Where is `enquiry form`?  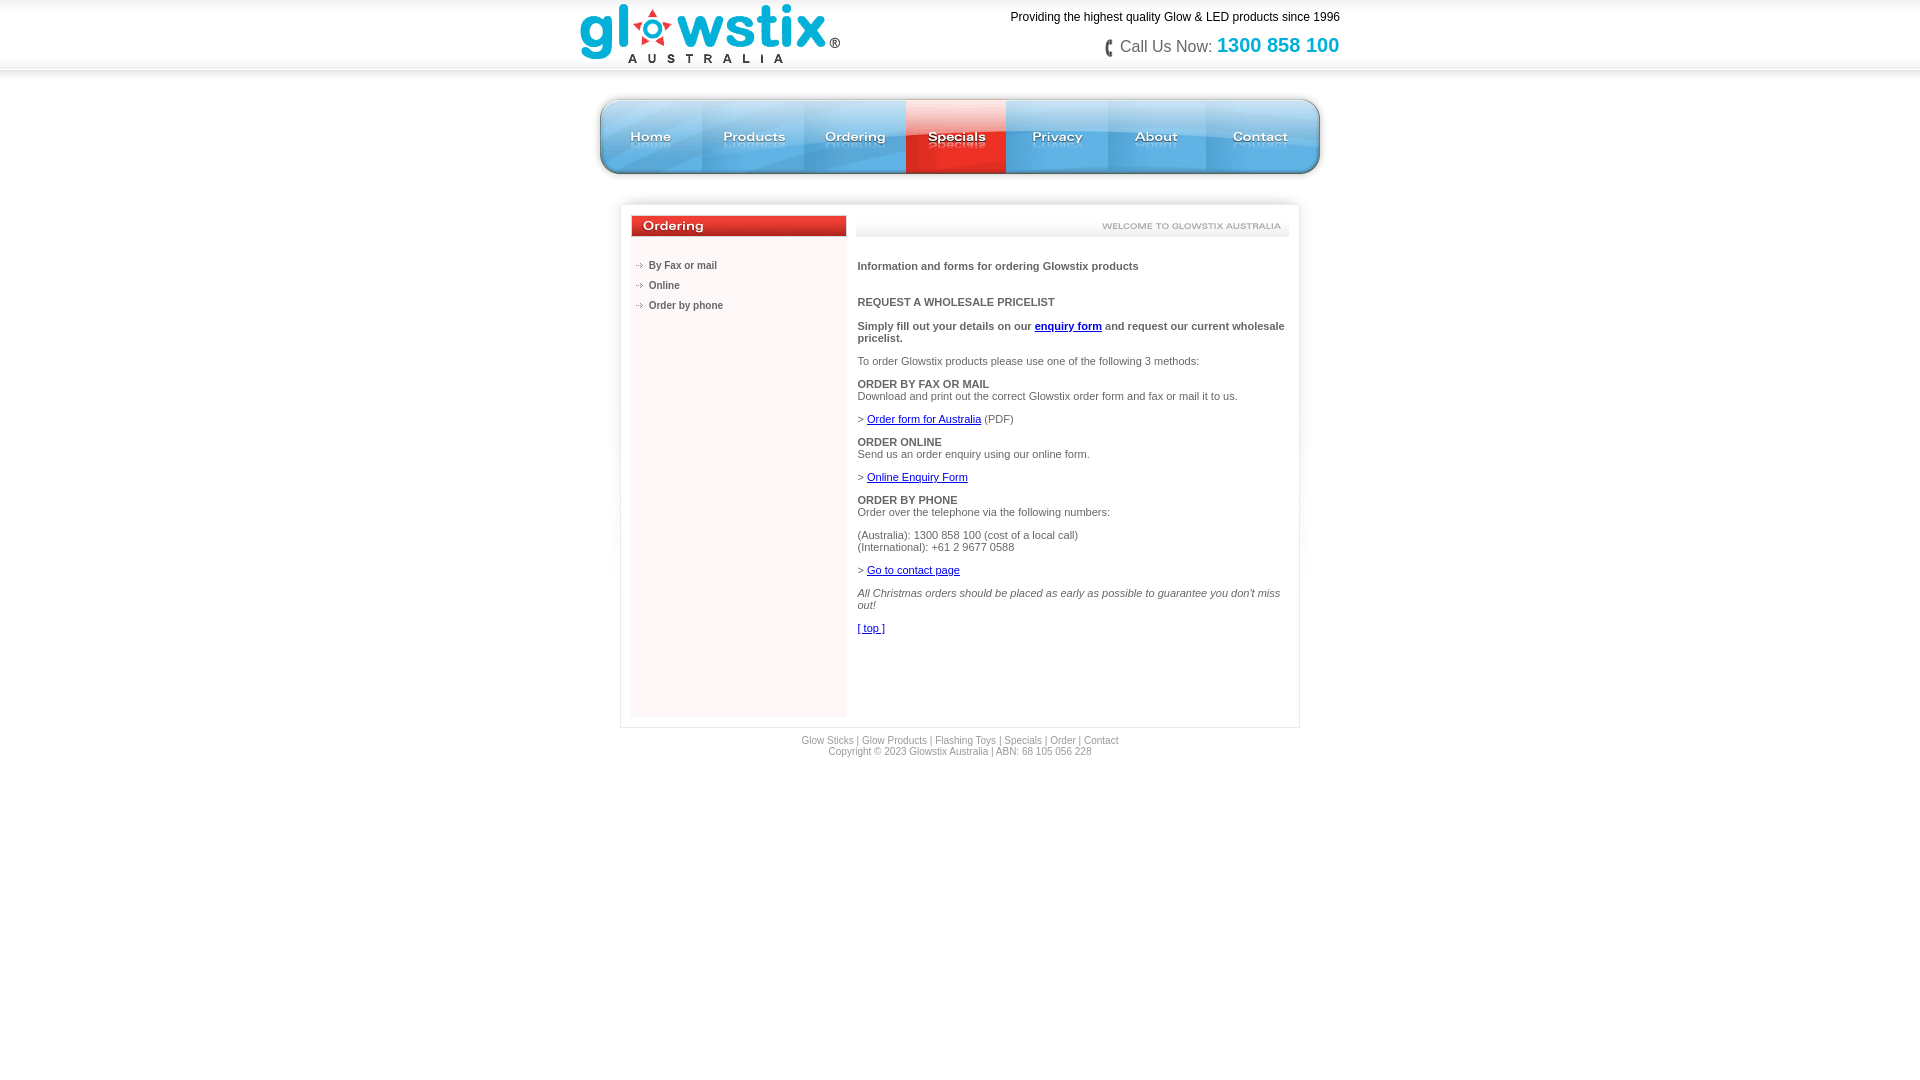
enquiry form is located at coordinates (1068, 326).